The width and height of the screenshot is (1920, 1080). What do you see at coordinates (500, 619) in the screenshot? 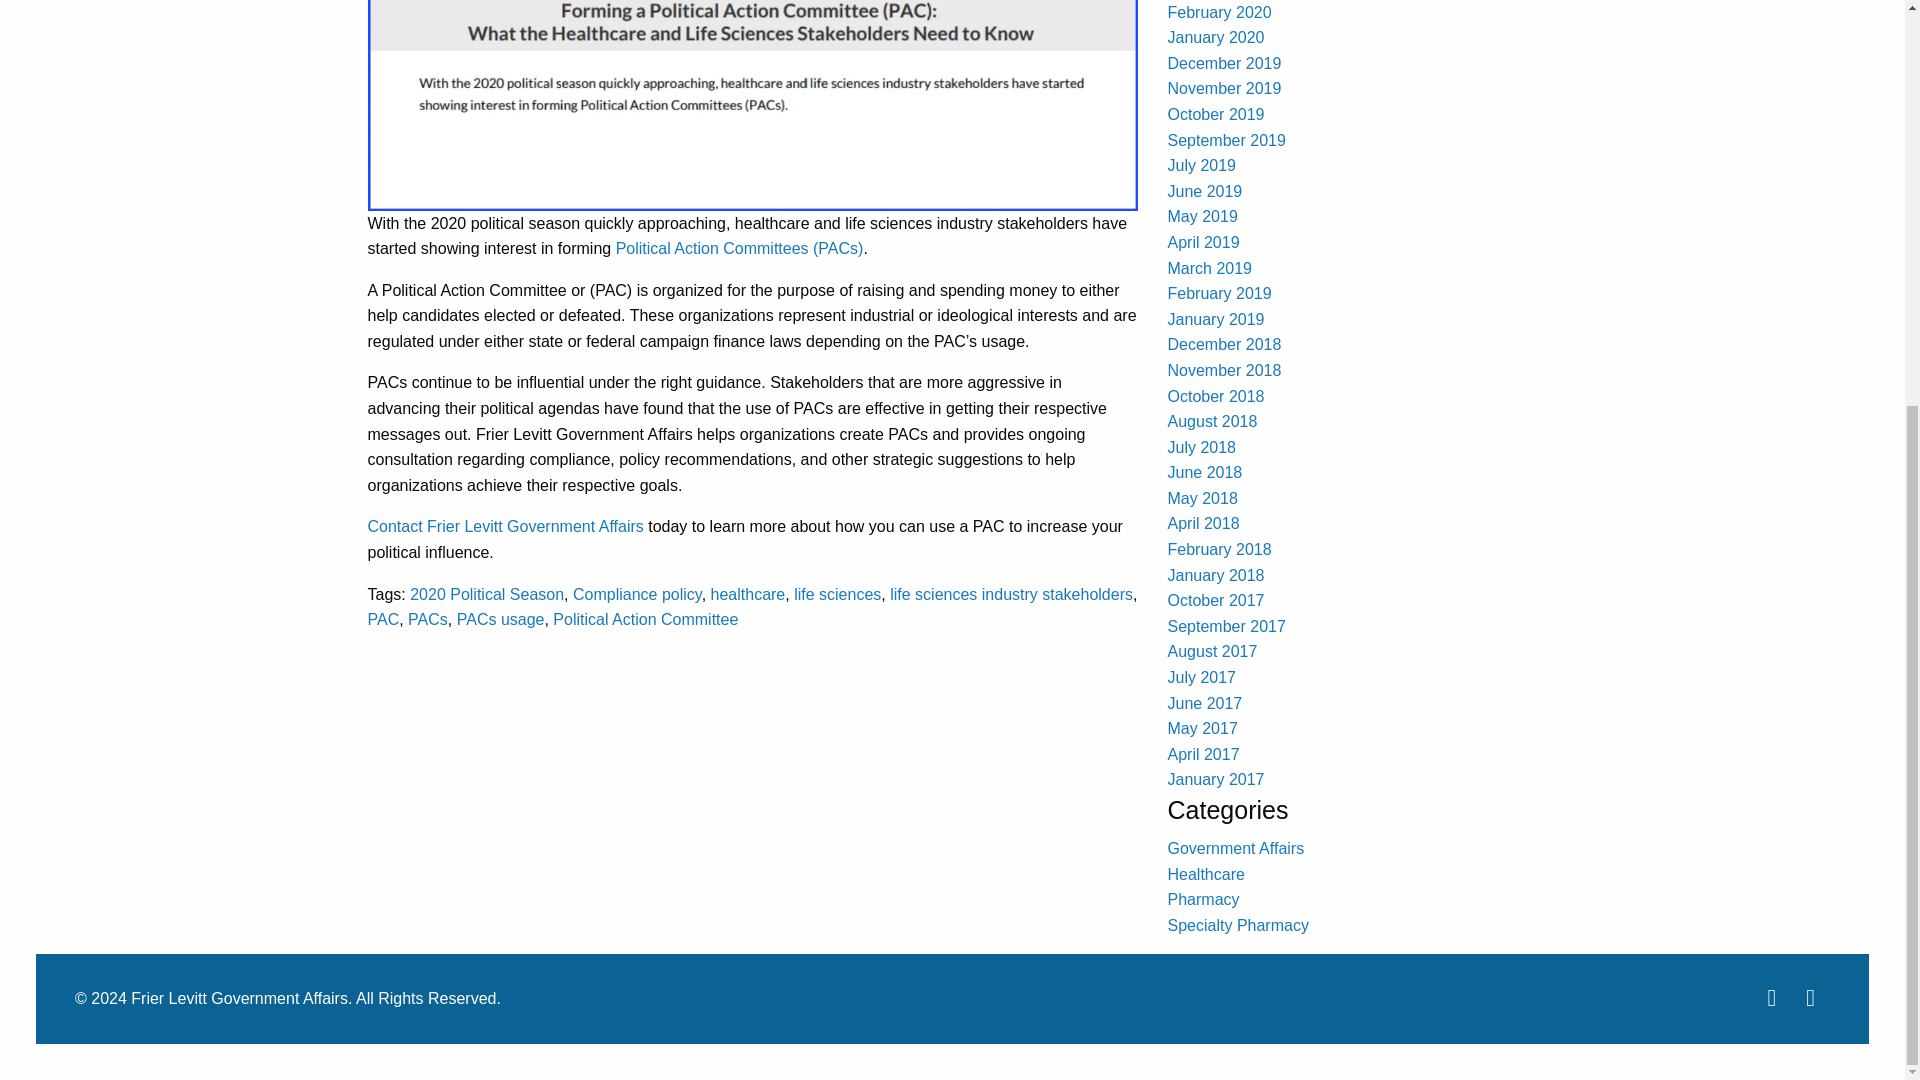
I see `PACs usage` at bounding box center [500, 619].